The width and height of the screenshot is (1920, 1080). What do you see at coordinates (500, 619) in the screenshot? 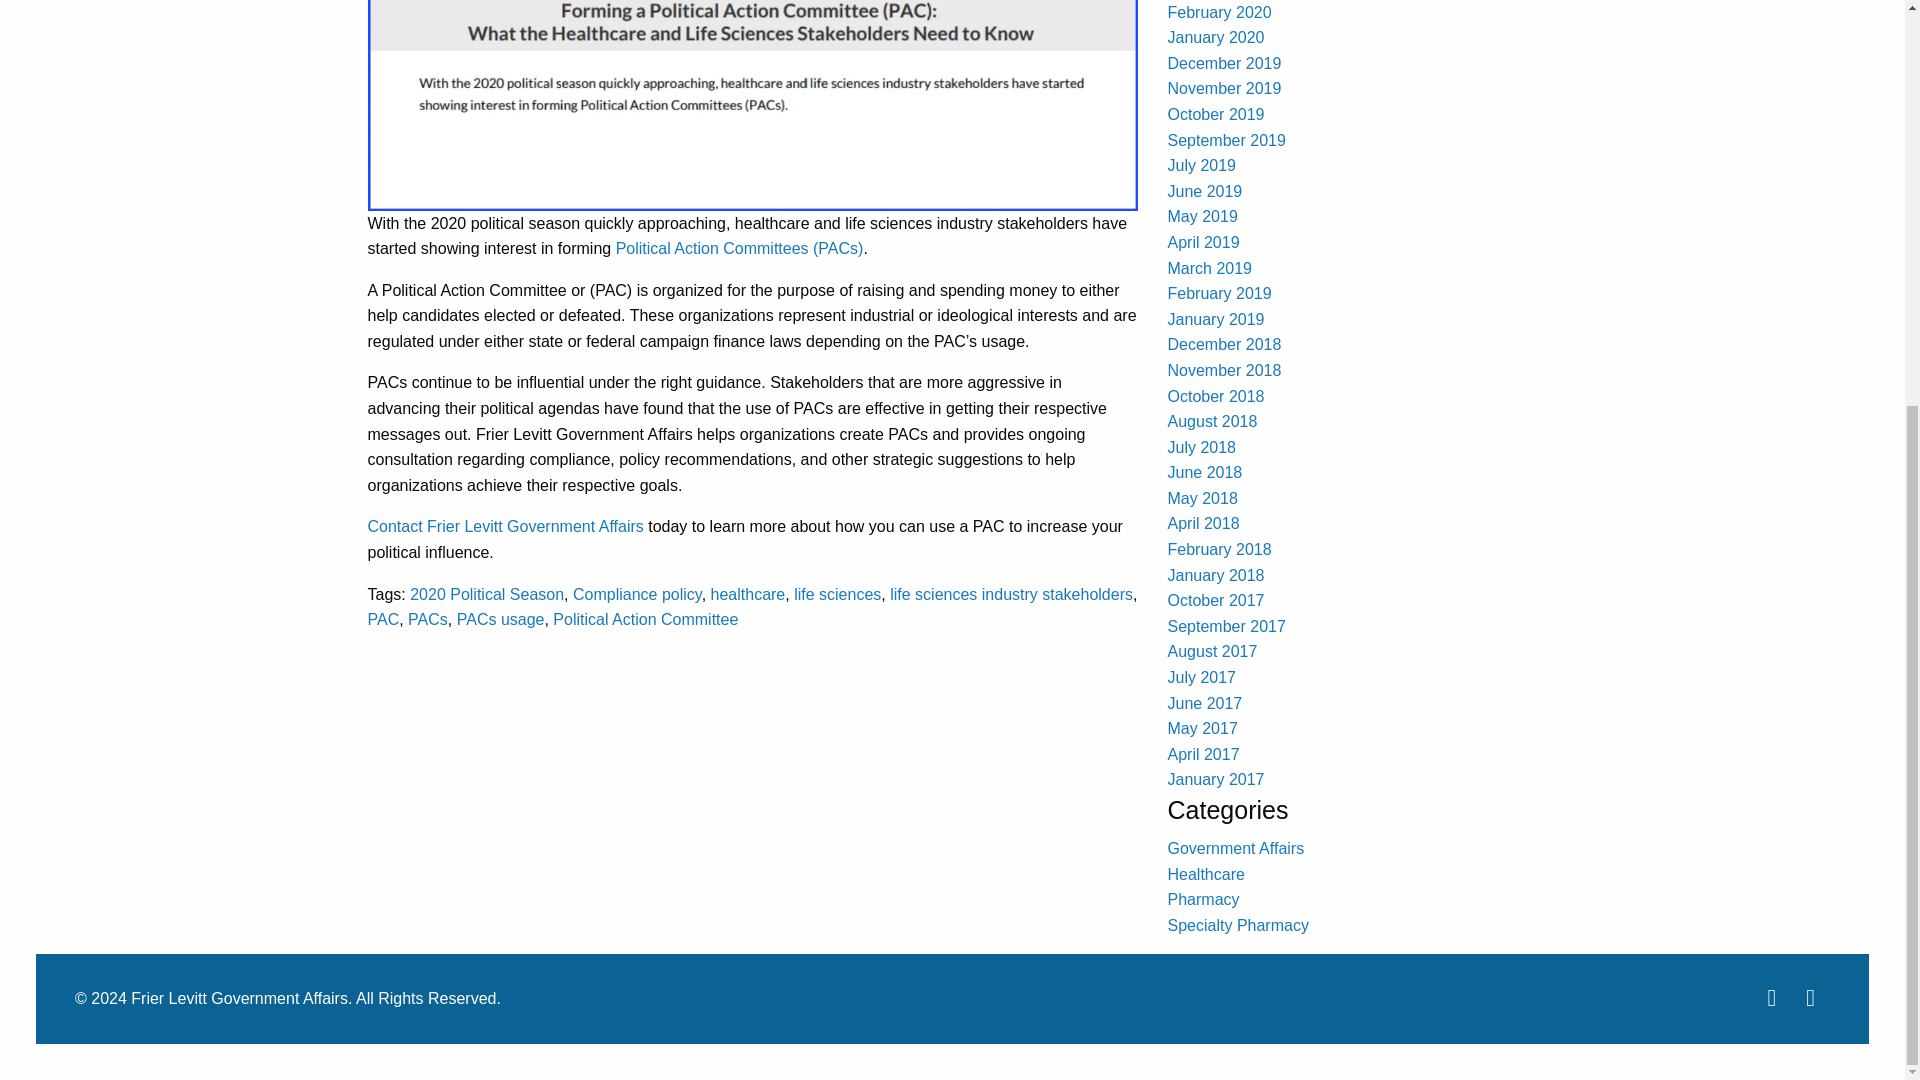
I see `PACs usage` at bounding box center [500, 619].